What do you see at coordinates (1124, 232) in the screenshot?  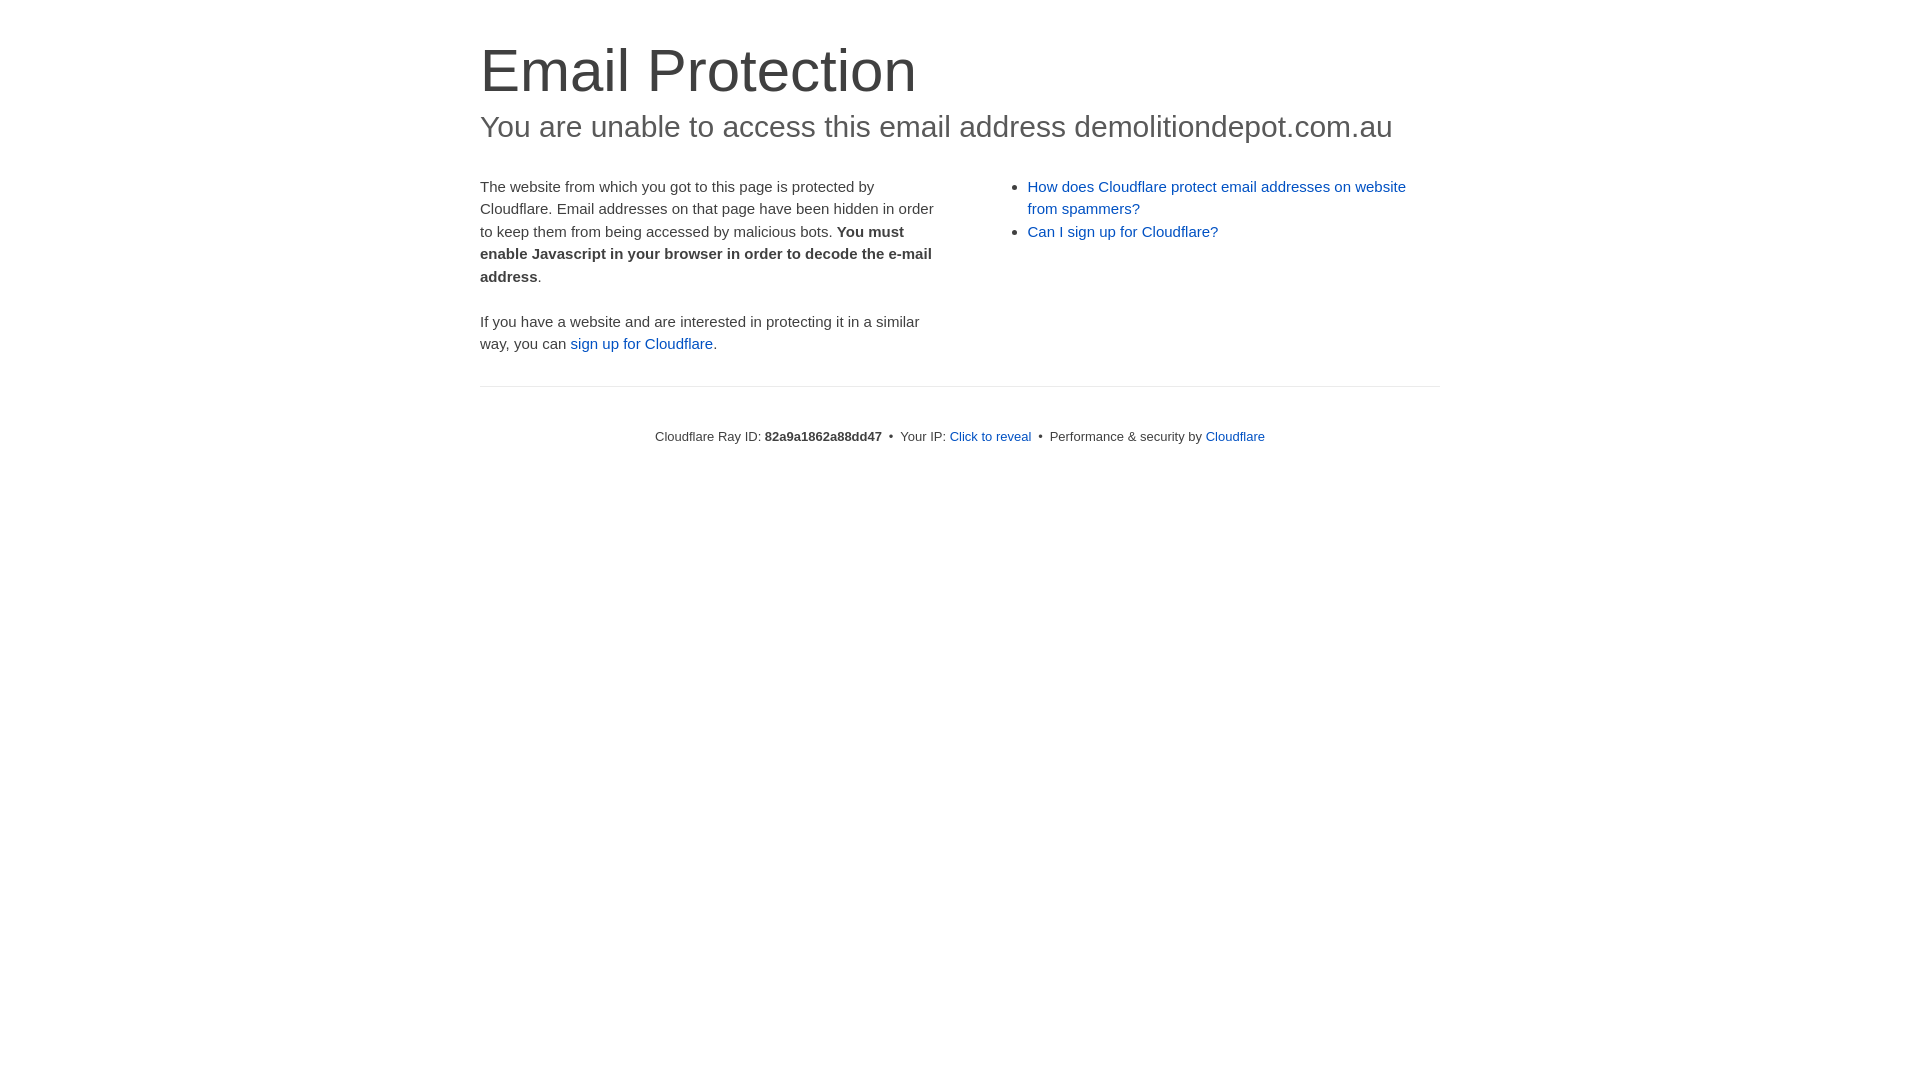 I see `Can I sign up for Cloudflare?` at bounding box center [1124, 232].